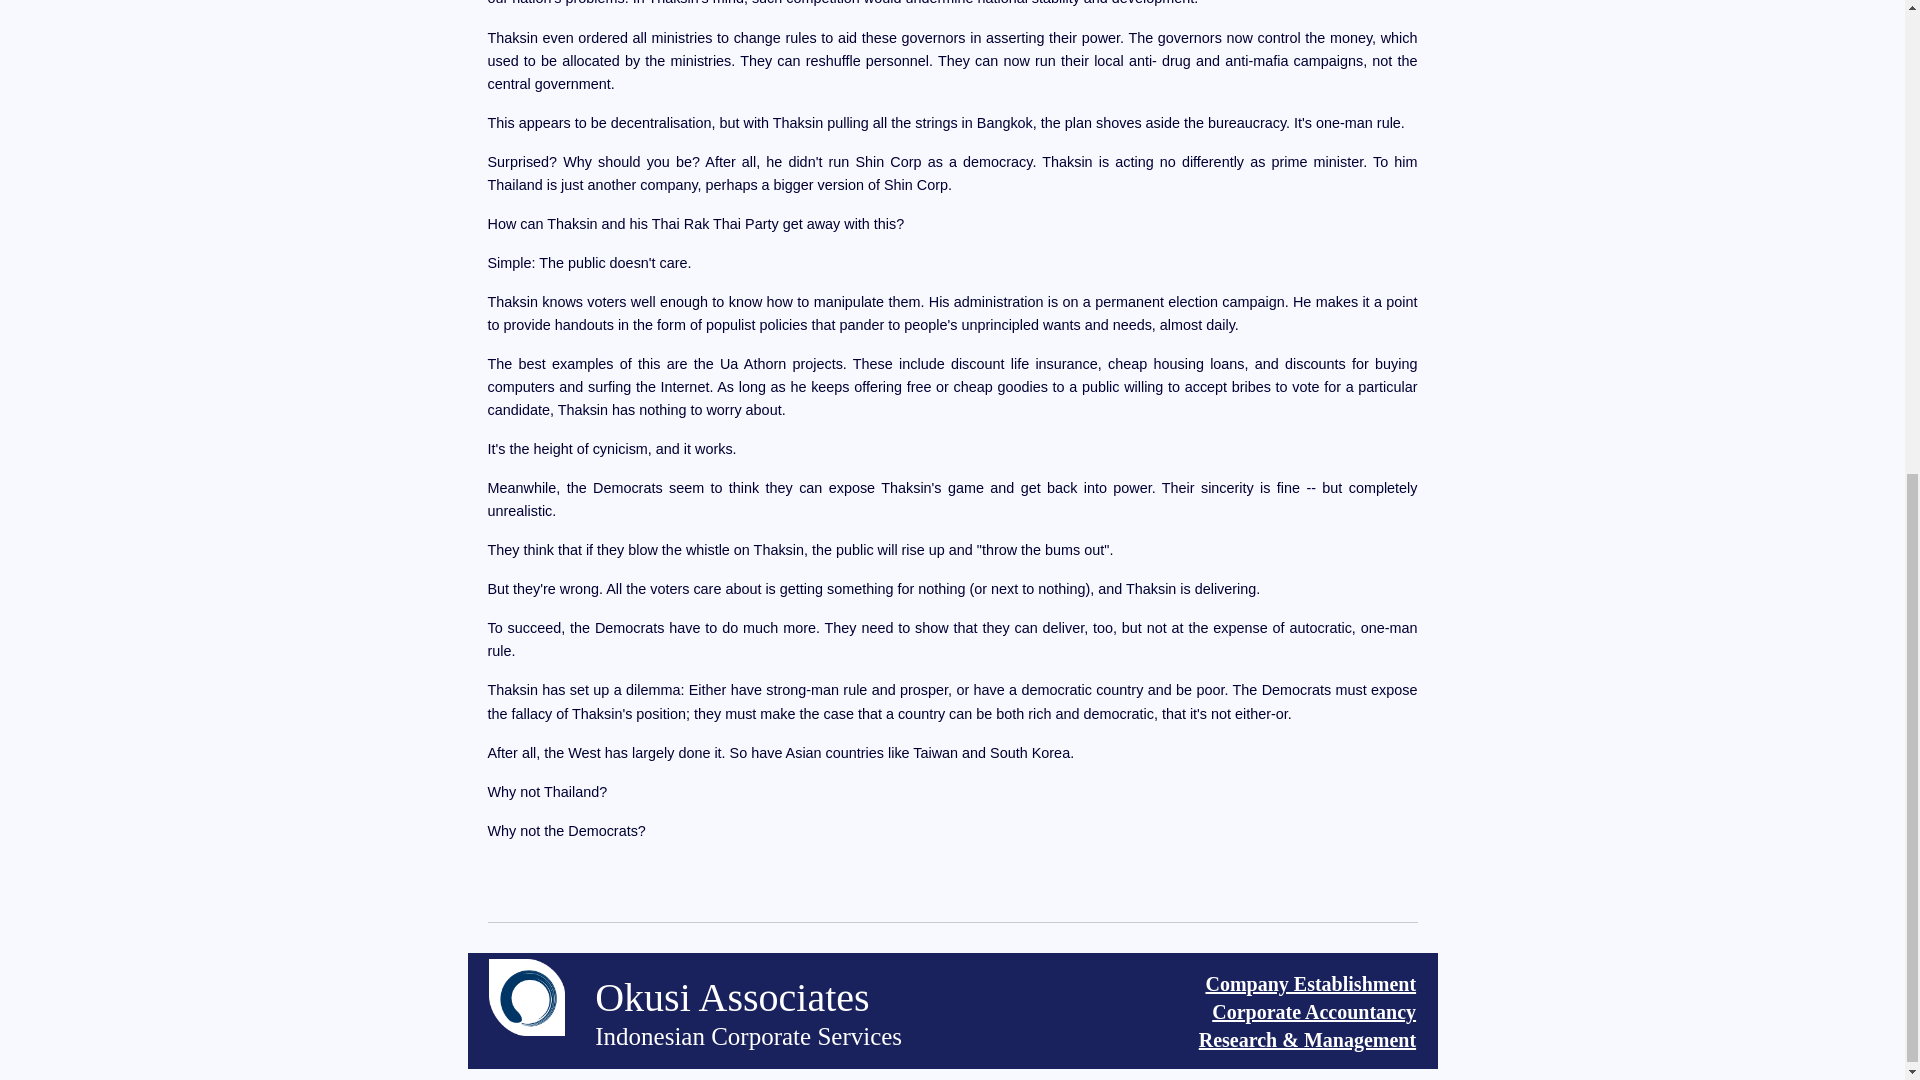  What do you see at coordinates (846, 1012) in the screenshot?
I see `Okusi Associates - Jakarta - Batam - Bali` at bounding box center [846, 1012].